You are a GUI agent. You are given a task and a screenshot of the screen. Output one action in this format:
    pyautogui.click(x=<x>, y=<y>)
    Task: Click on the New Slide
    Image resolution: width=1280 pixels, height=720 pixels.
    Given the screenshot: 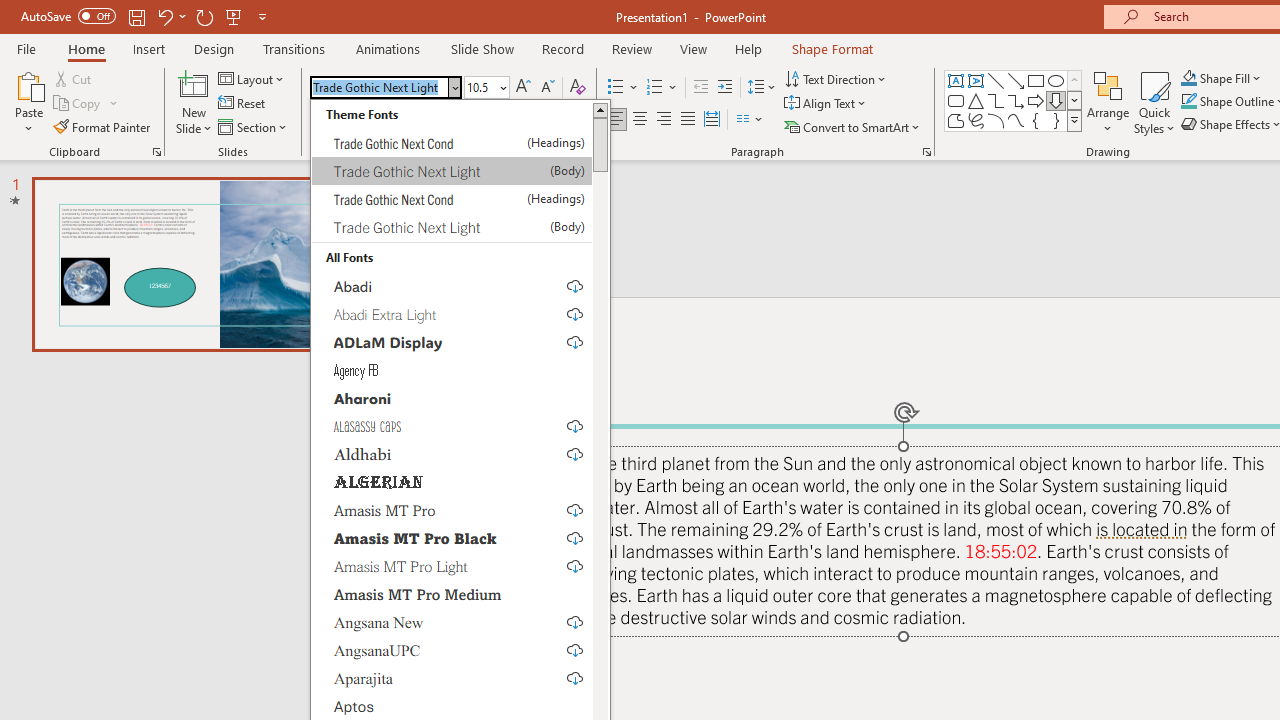 What is the action you would take?
    pyautogui.click(x=194, y=84)
    